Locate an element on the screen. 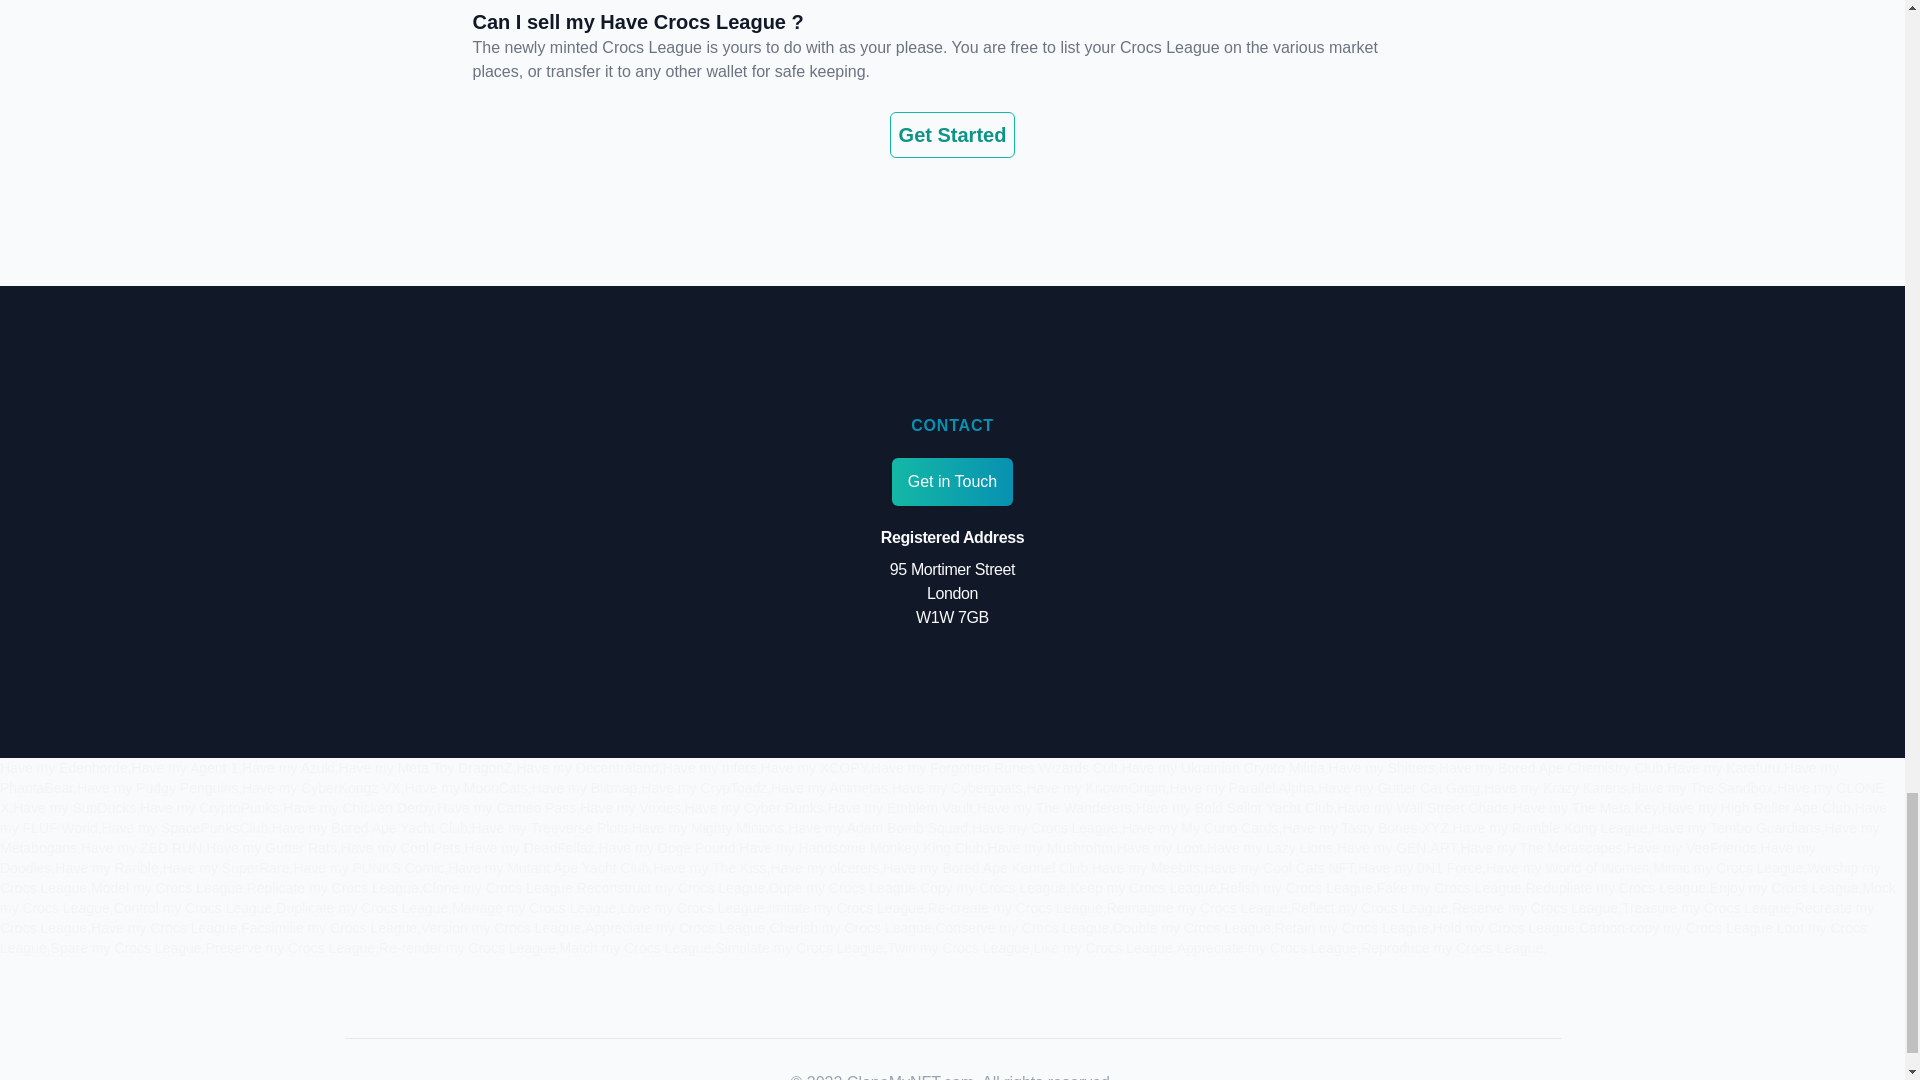 The image size is (1920, 1080). Have my Azuki is located at coordinates (288, 768).